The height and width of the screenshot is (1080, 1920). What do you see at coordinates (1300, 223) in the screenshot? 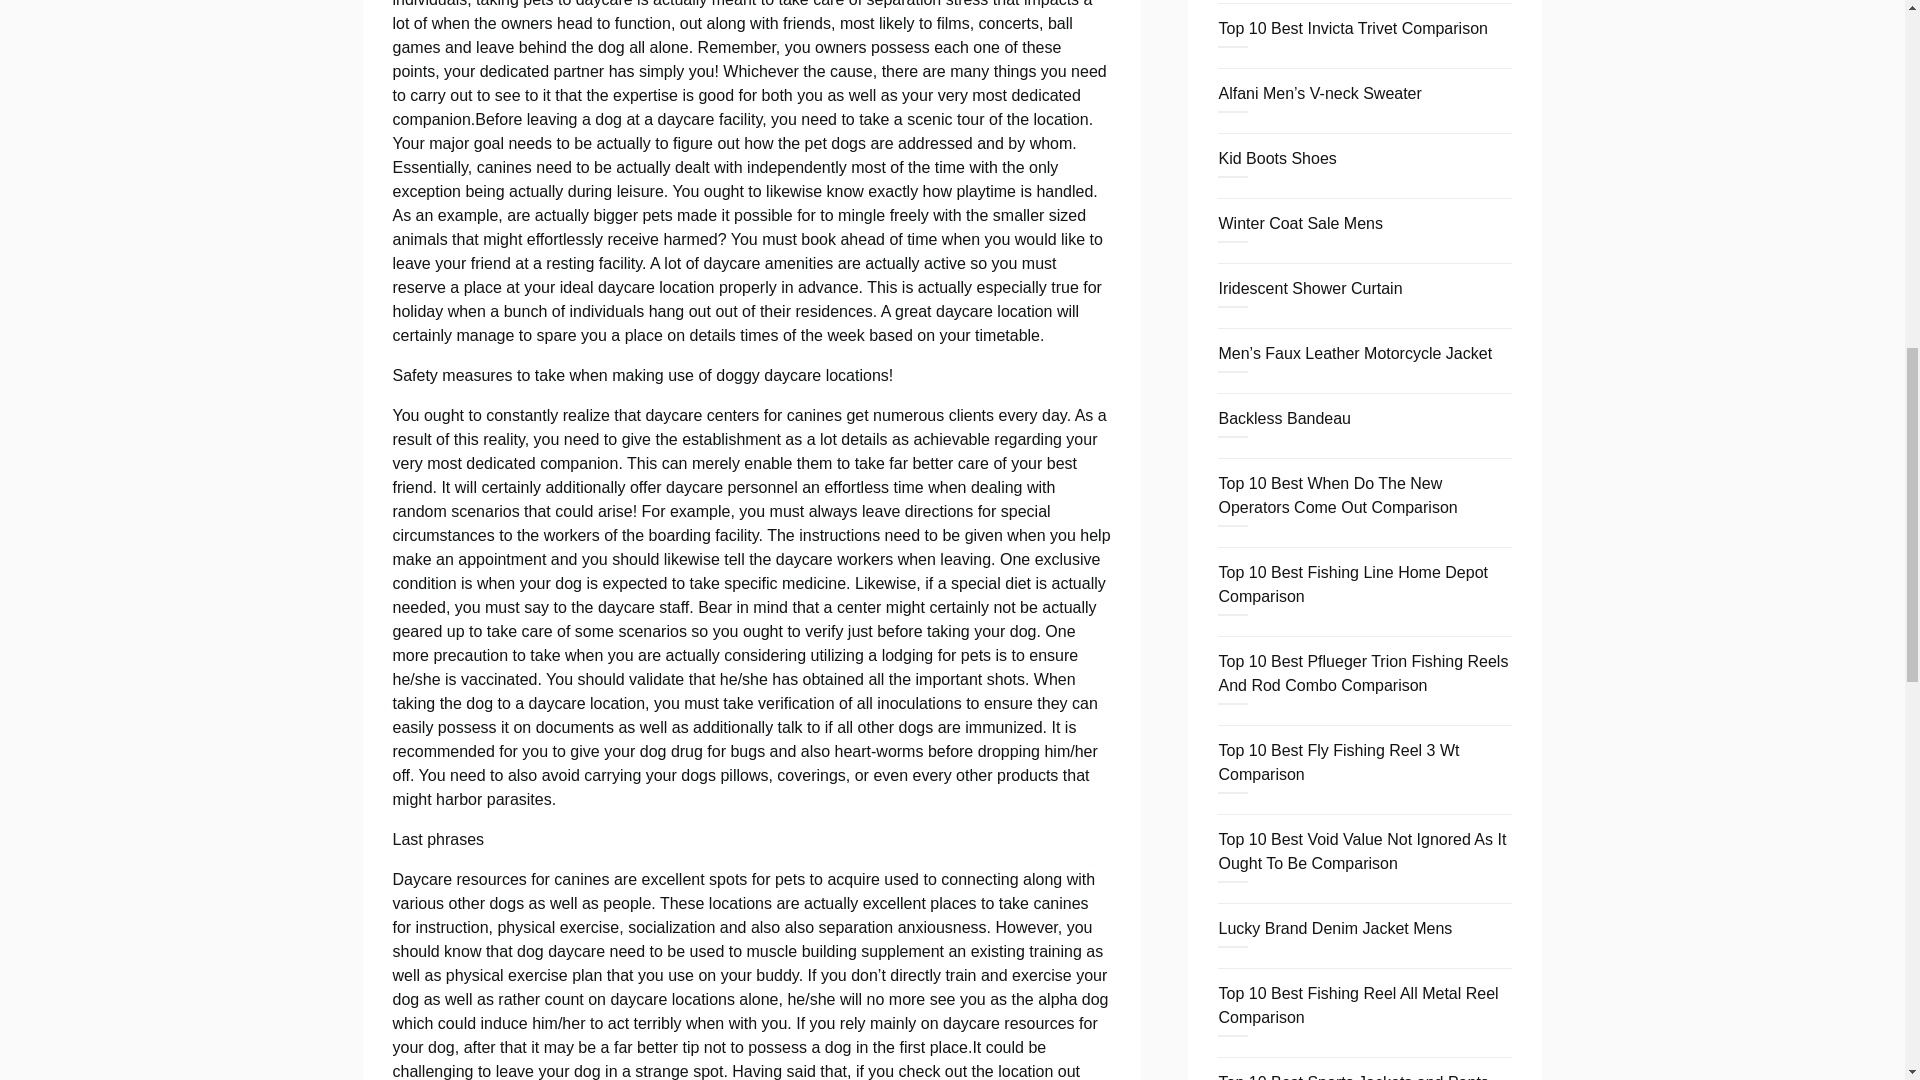
I see `Winter Coat Sale Mens` at bounding box center [1300, 223].